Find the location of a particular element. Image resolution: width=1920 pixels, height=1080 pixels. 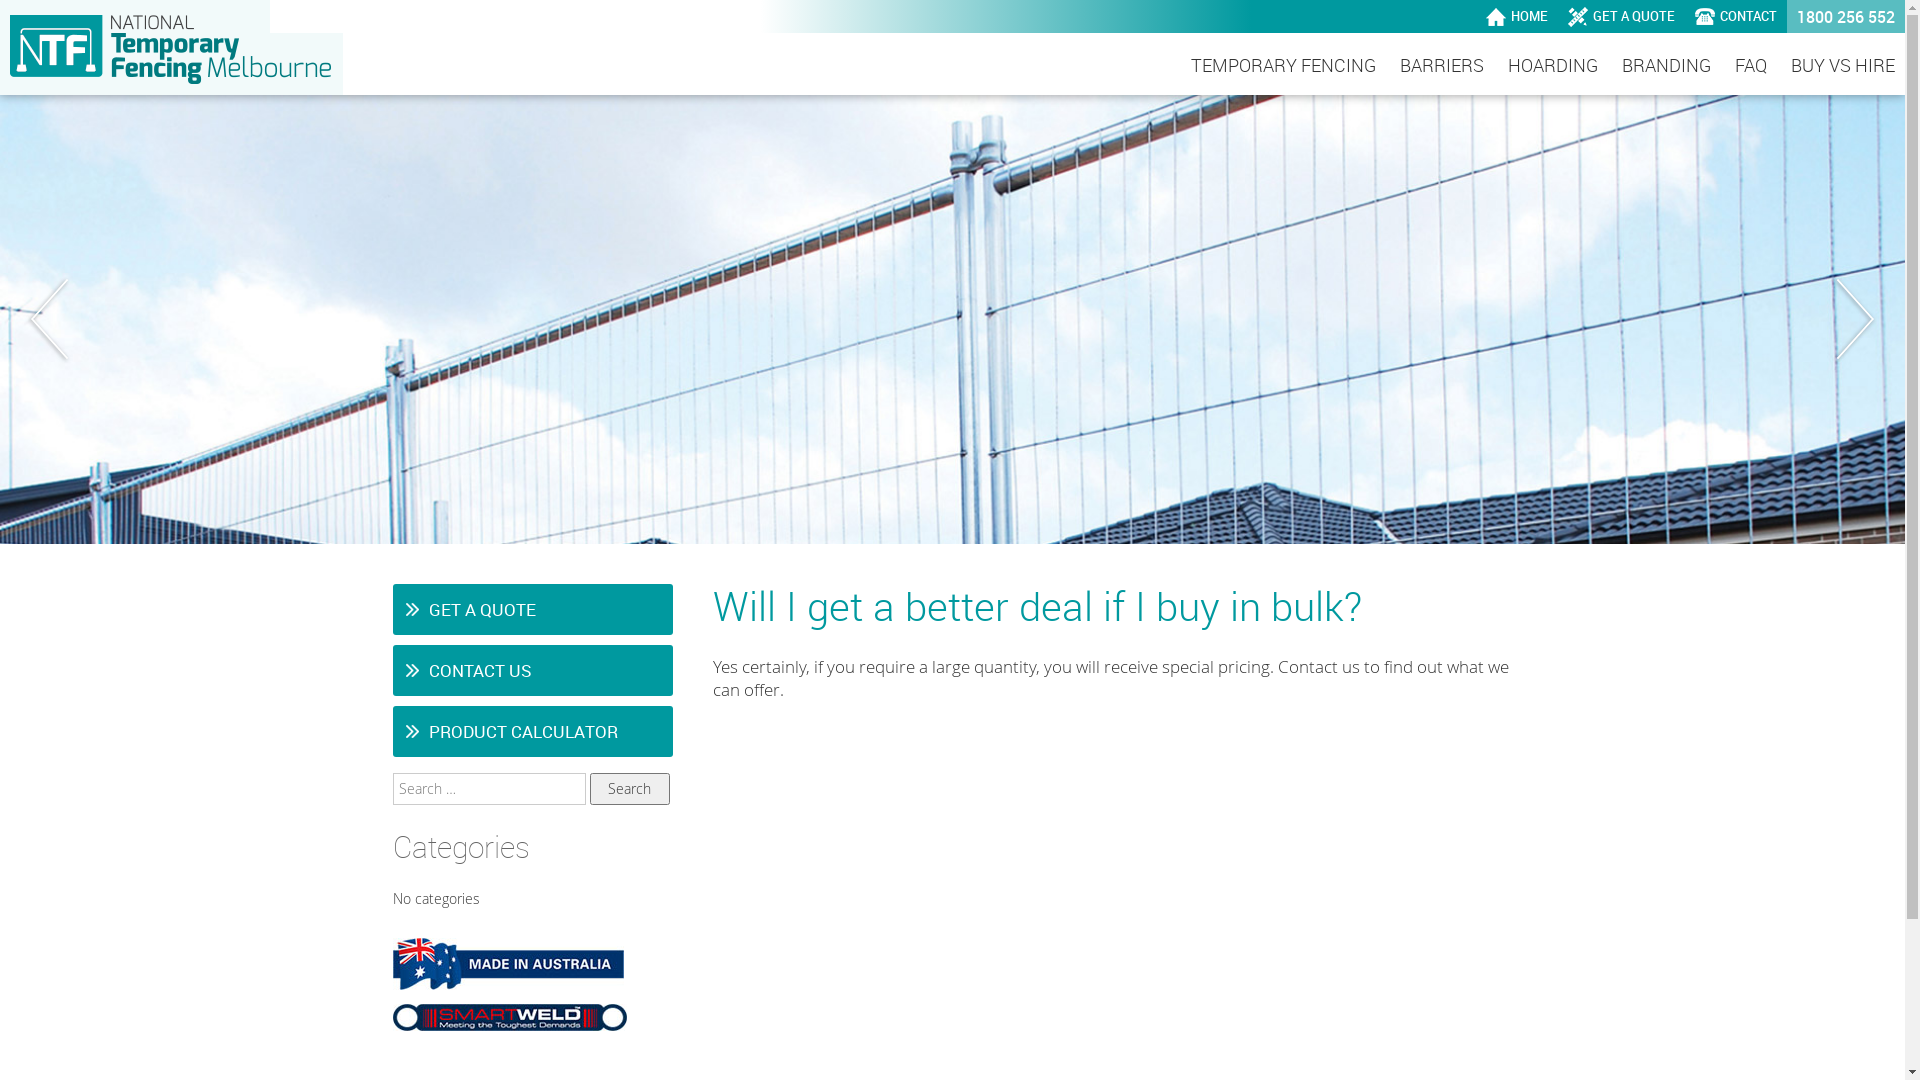

CONTACT US is located at coordinates (532, 670).